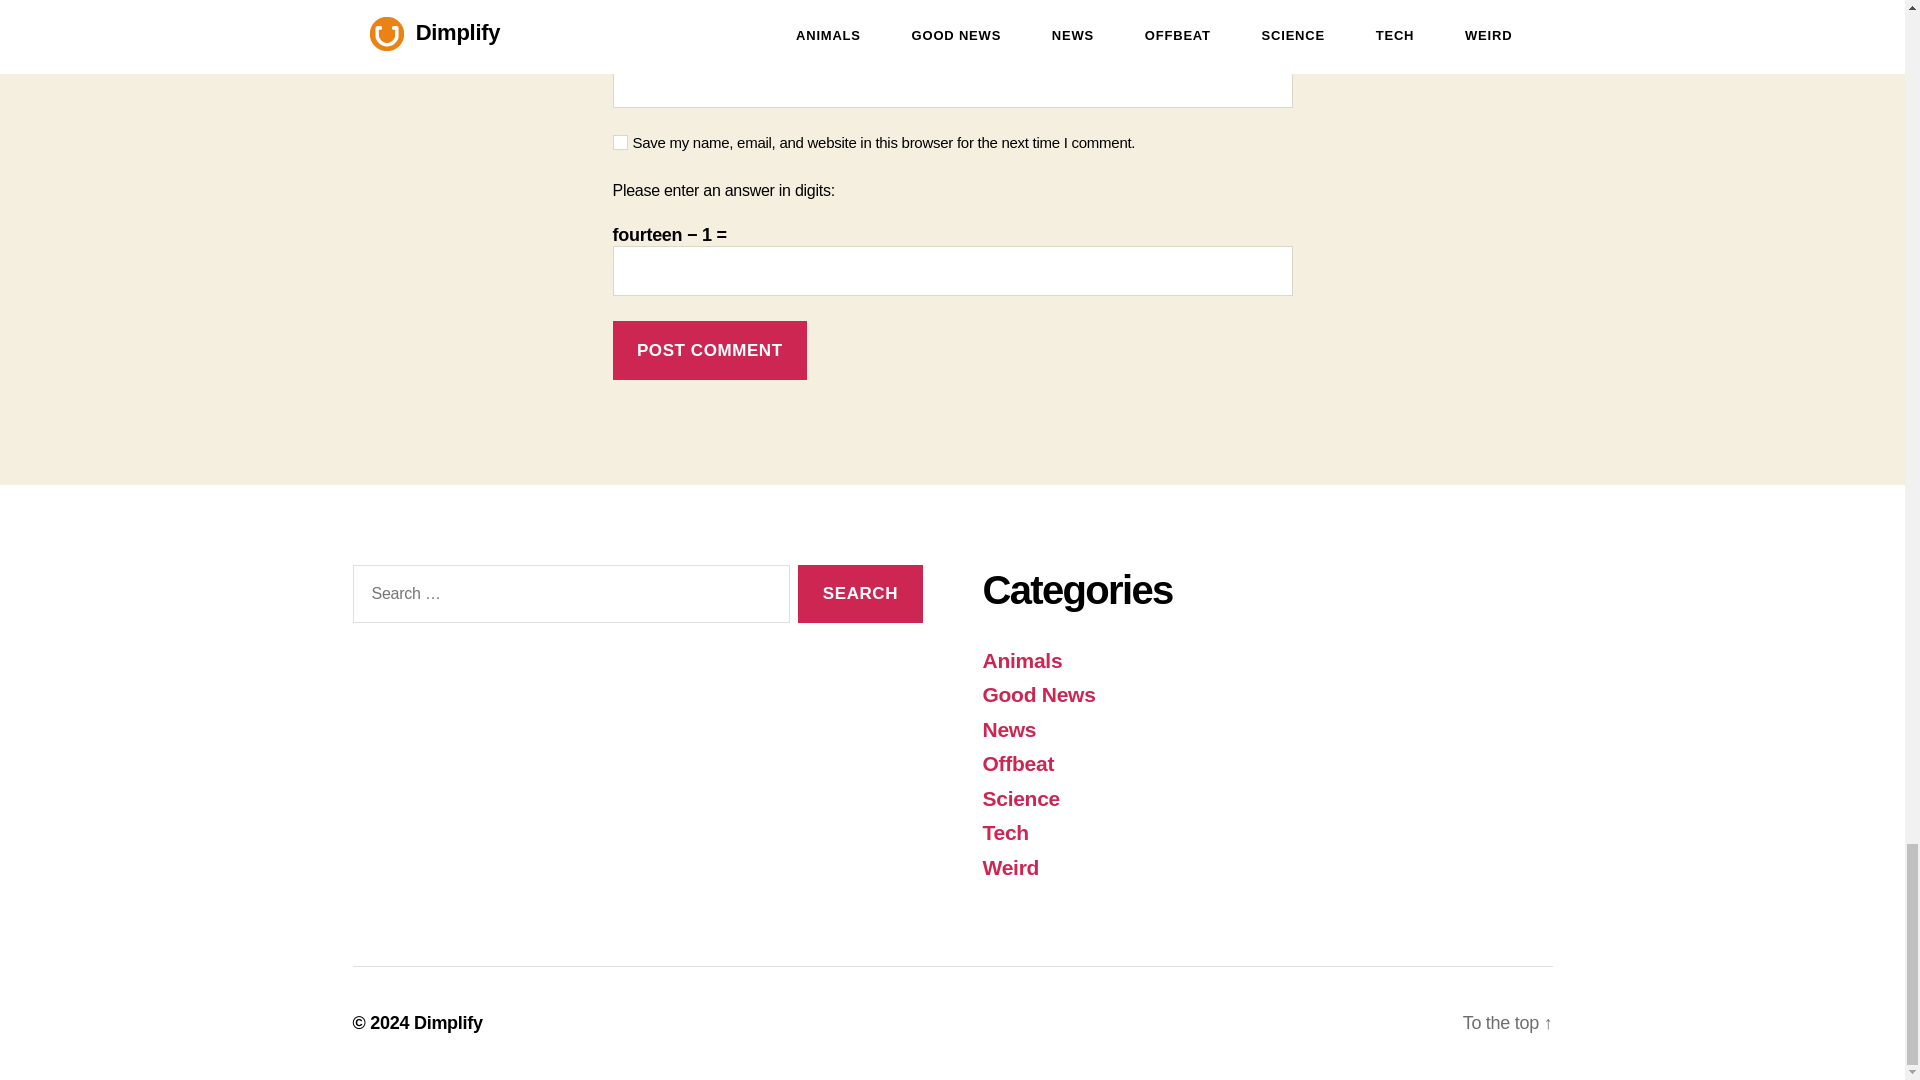  What do you see at coordinates (448, 1022) in the screenshot?
I see `Dimplify` at bounding box center [448, 1022].